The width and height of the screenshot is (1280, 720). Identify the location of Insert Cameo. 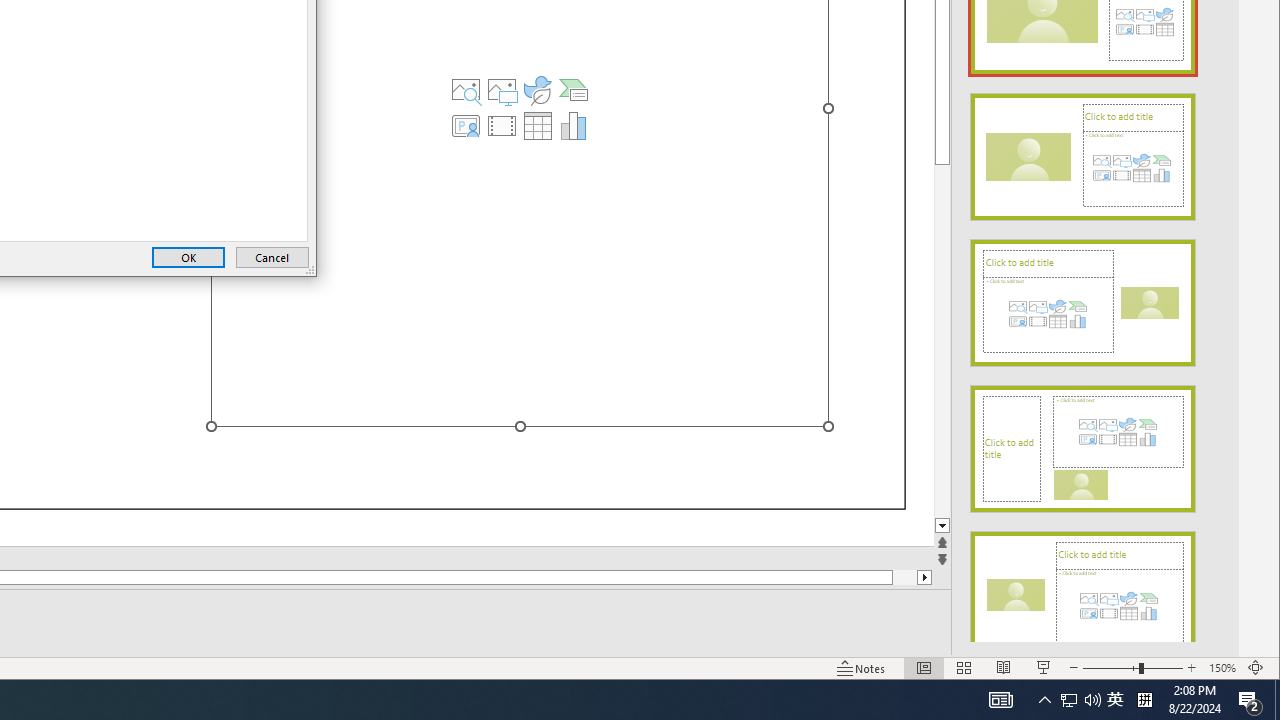
(466, 126).